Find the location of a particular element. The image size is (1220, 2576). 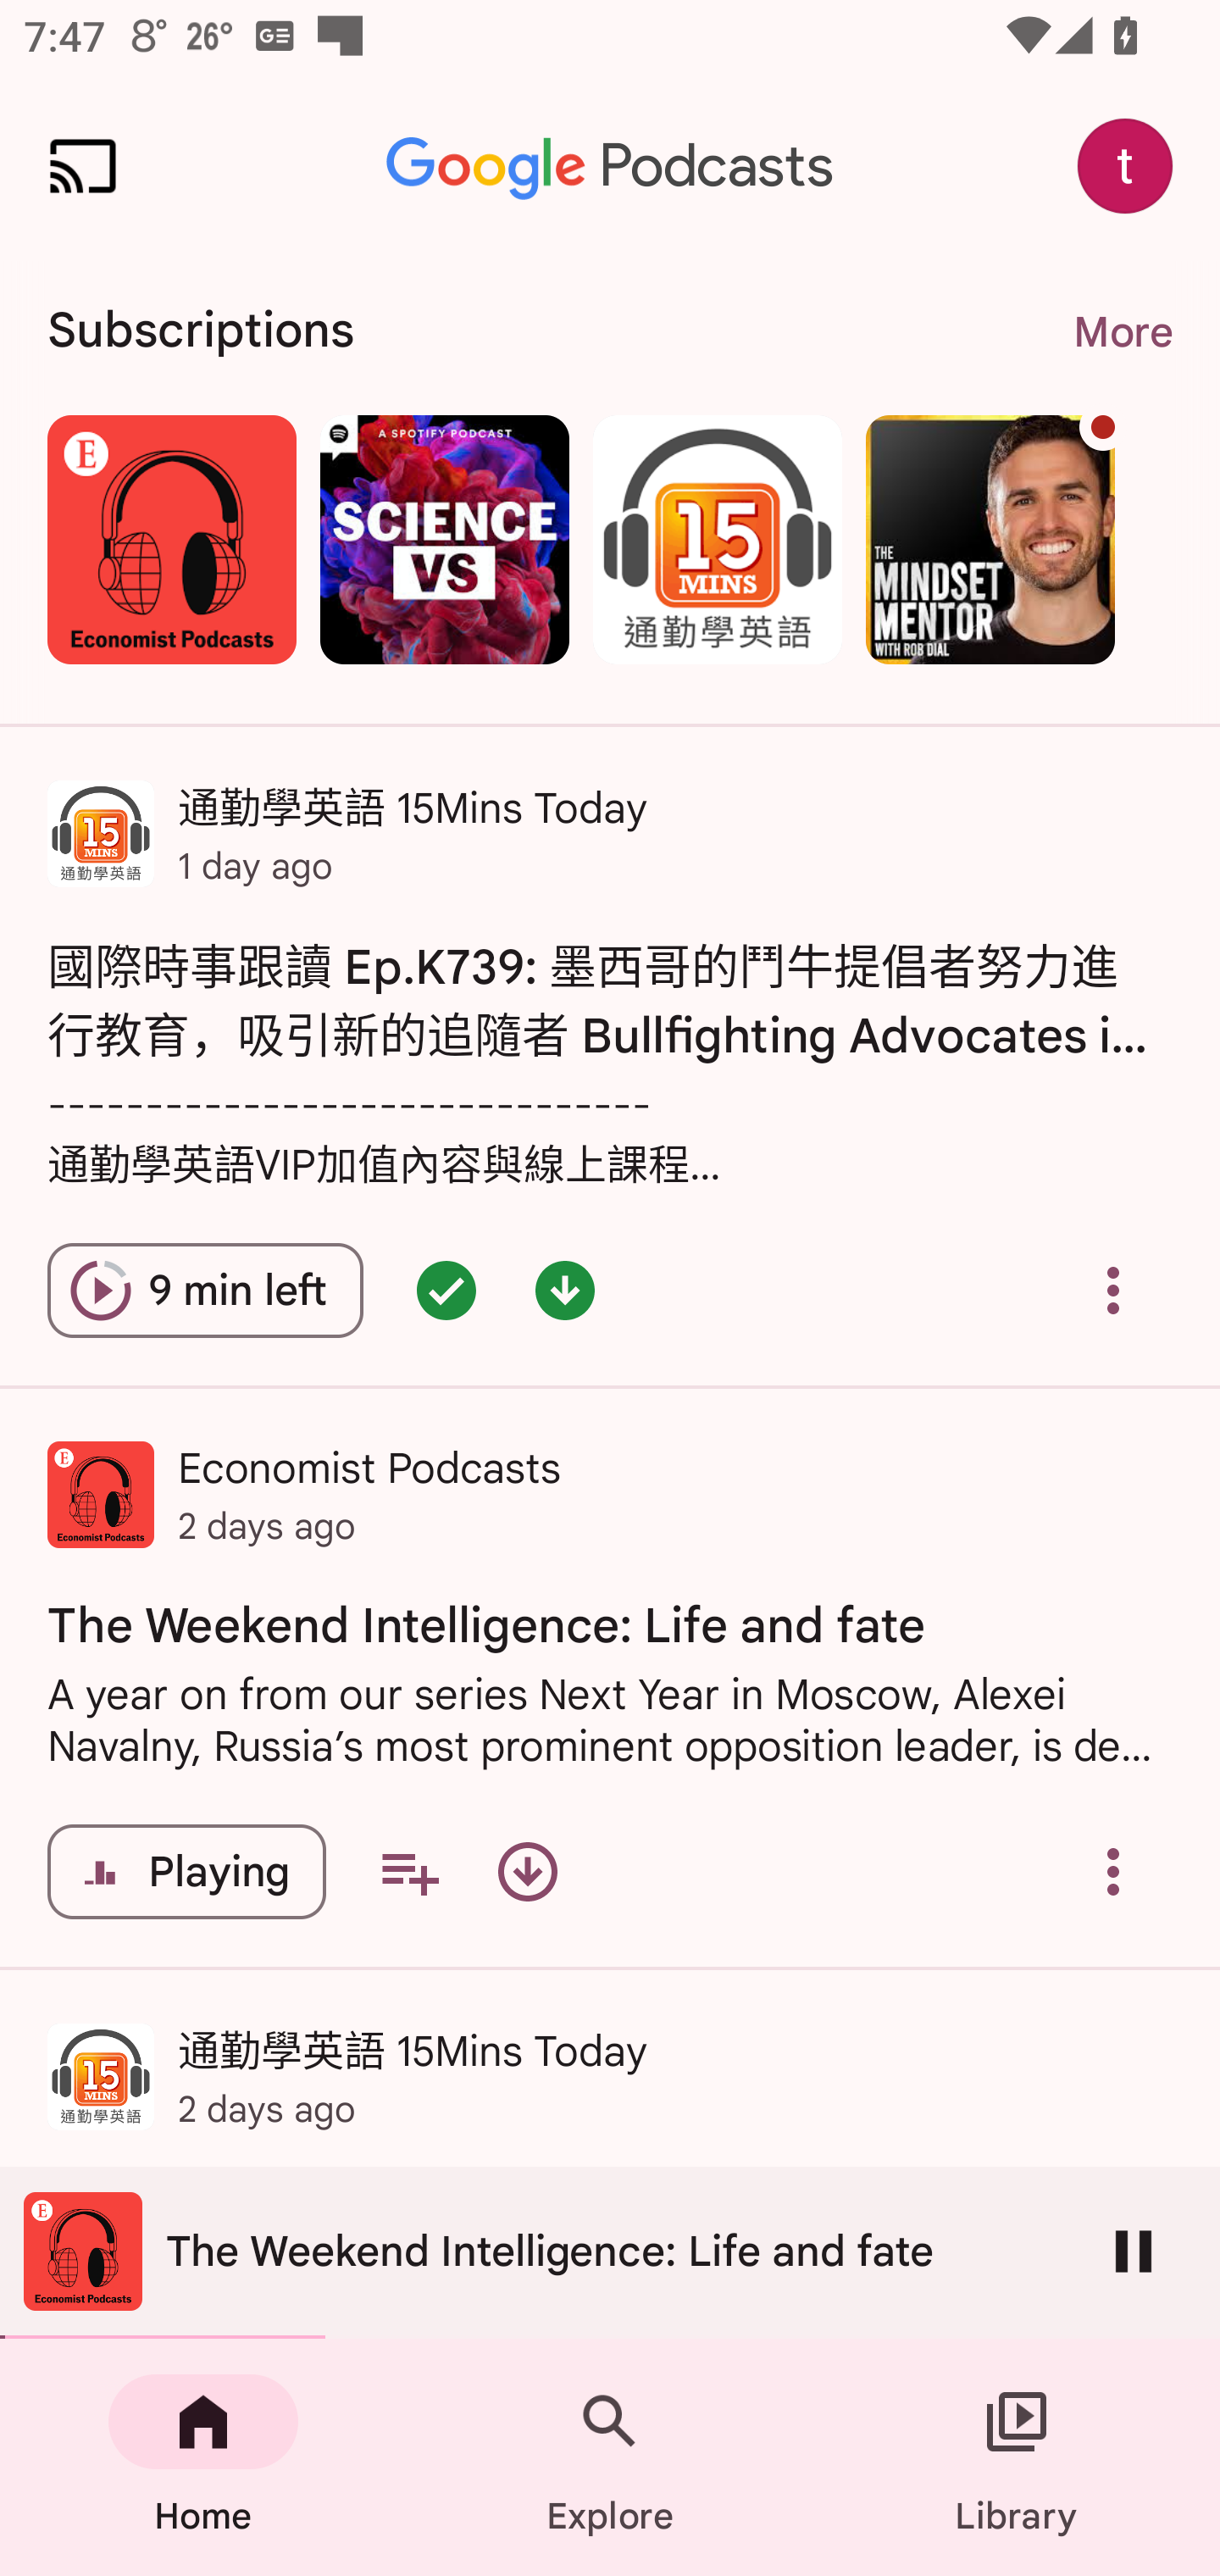

Pause is located at coordinates (1134, 2251).